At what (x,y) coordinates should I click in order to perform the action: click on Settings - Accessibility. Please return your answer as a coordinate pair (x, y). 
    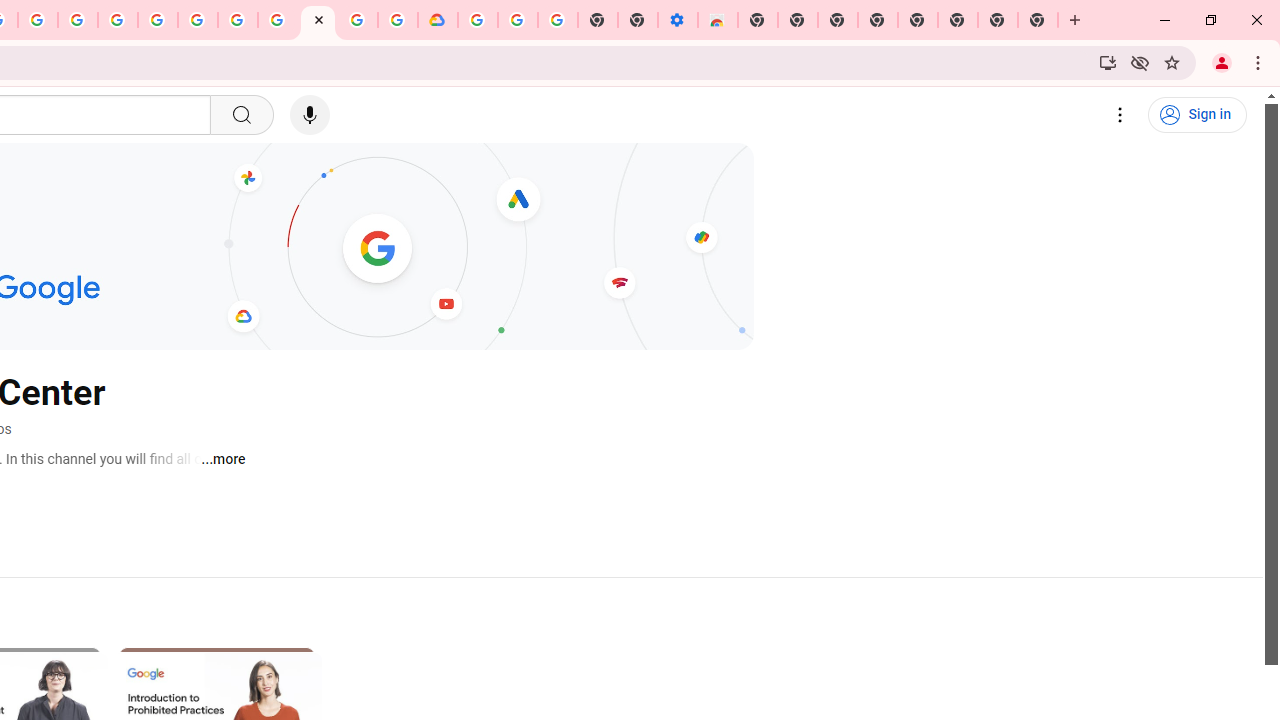
    Looking at the image, I should click on (677, 20).